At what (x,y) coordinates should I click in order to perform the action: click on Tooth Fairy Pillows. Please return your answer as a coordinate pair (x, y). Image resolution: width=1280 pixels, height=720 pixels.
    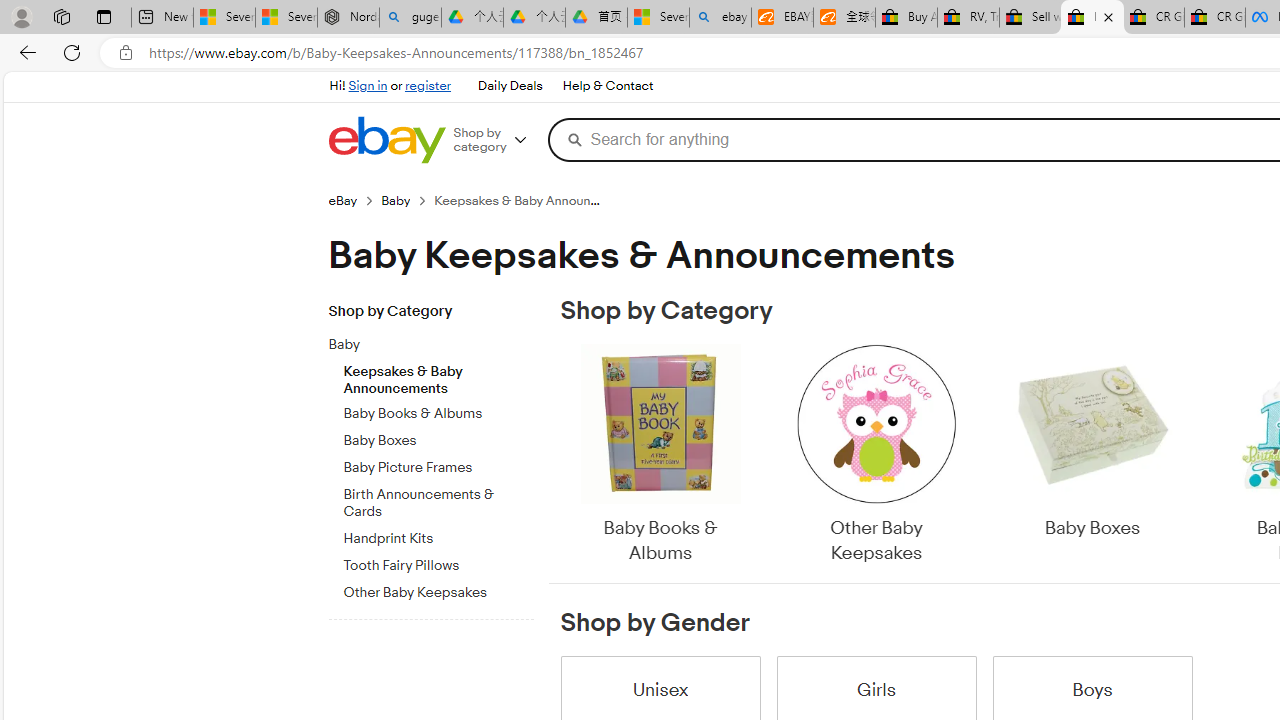
    Looking at the image, I should click on (438, 562).